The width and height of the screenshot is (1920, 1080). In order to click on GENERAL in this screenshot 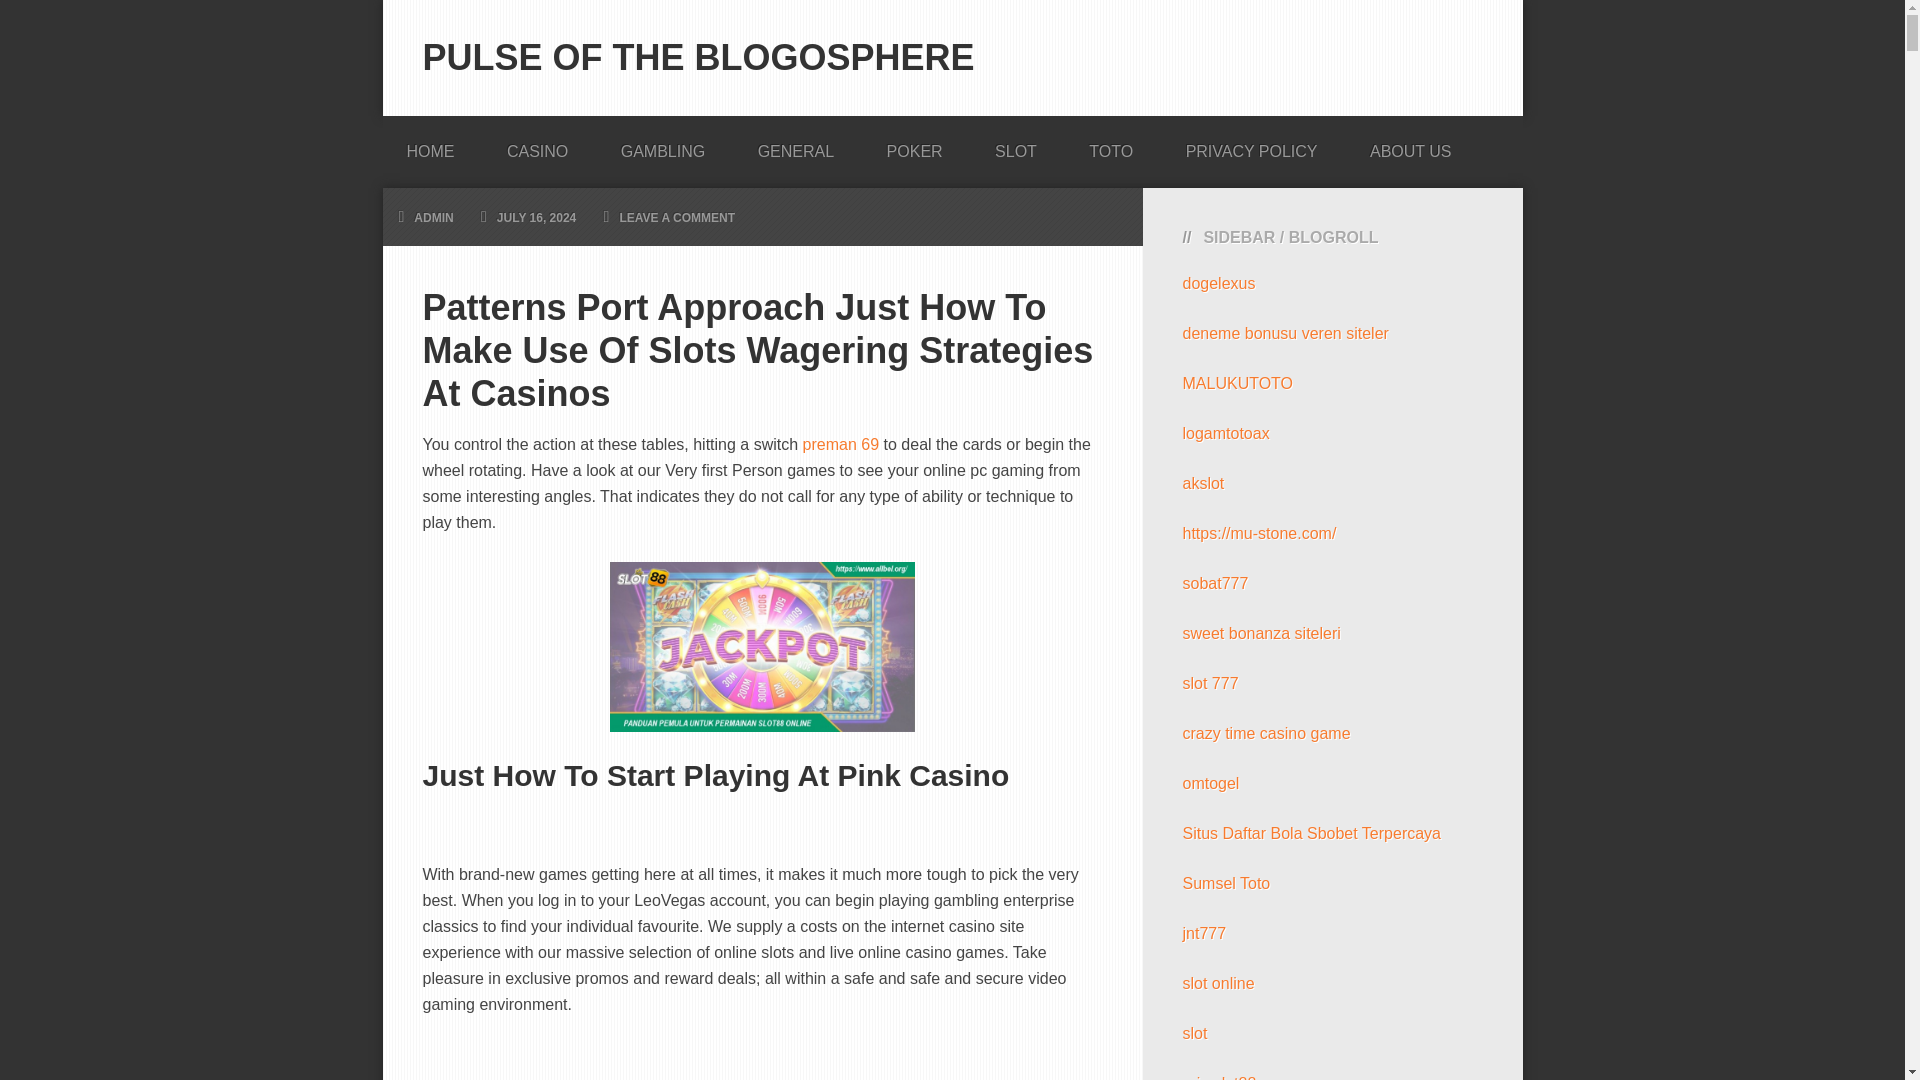, I will do `click(796, 145)`.